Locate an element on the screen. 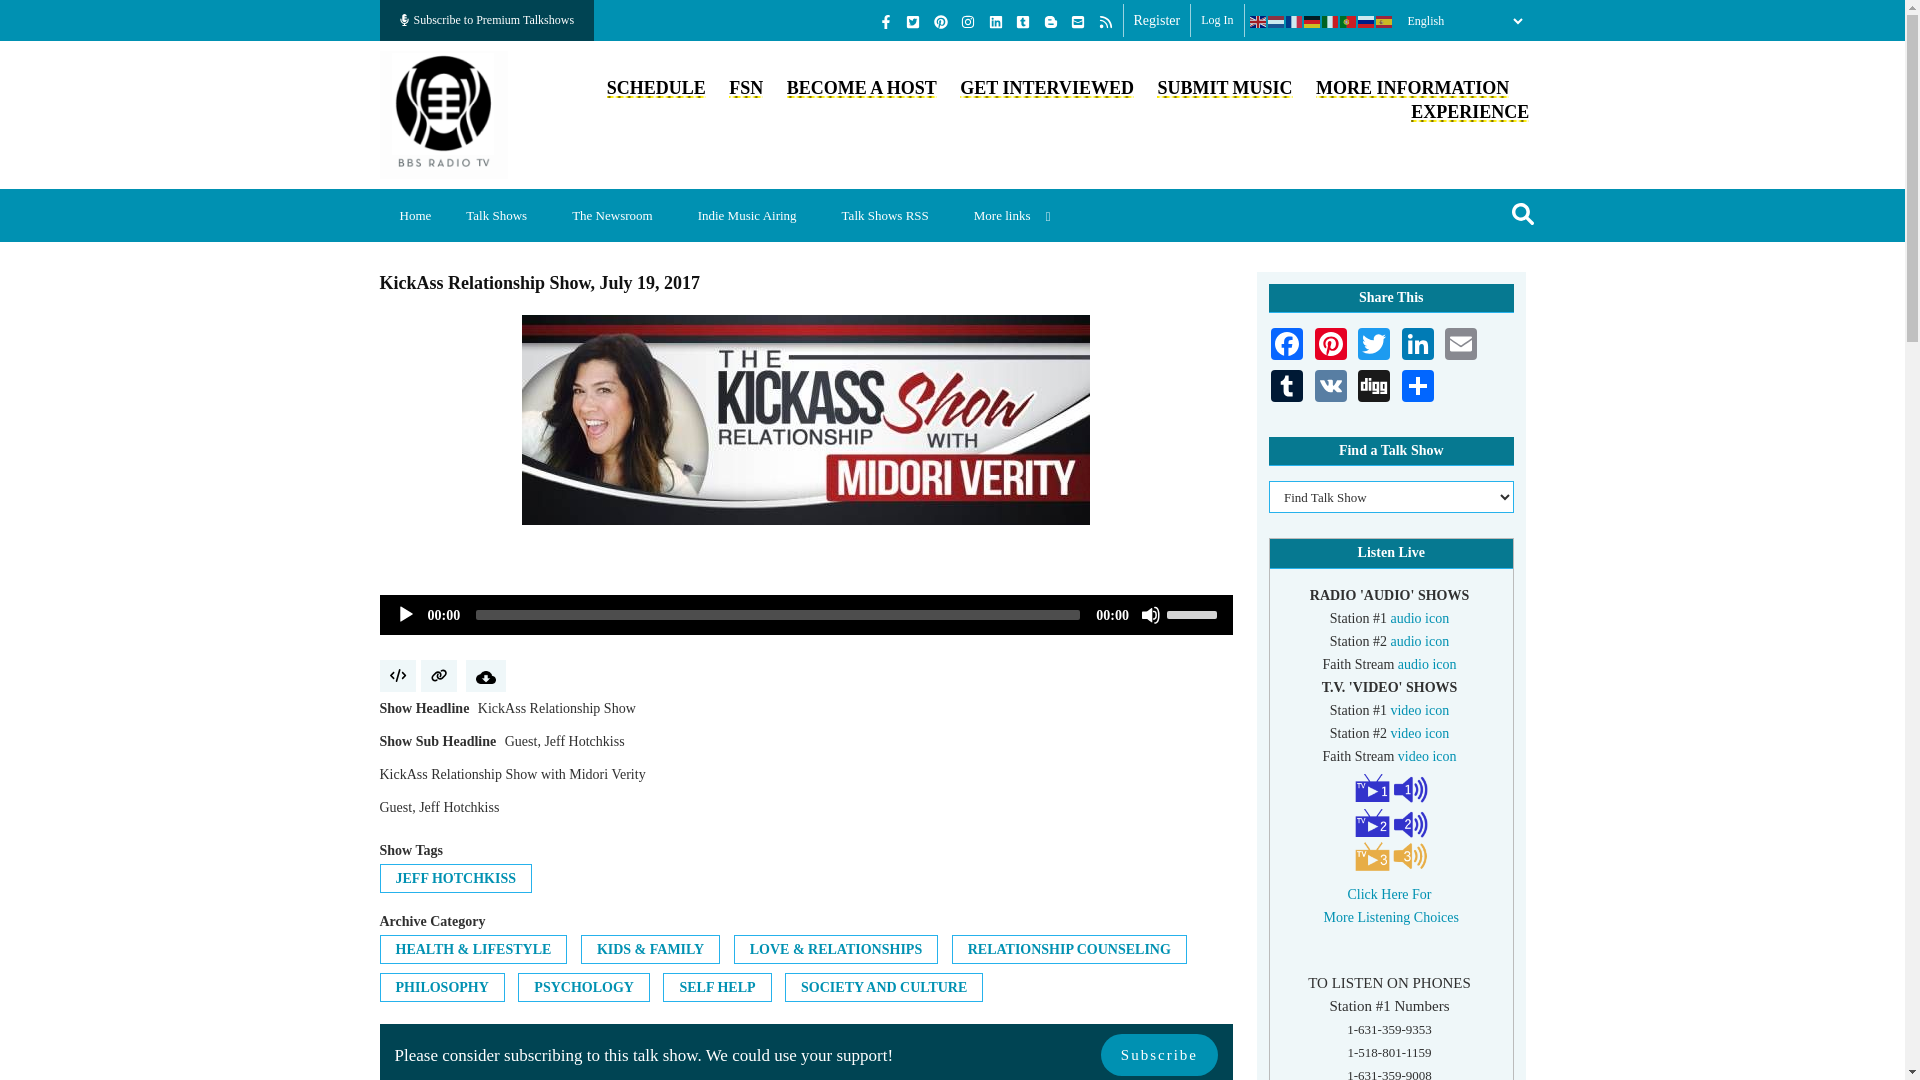 This screenshot has width=1920, height=1080. Italiano is located at coordinates (1331, 21).